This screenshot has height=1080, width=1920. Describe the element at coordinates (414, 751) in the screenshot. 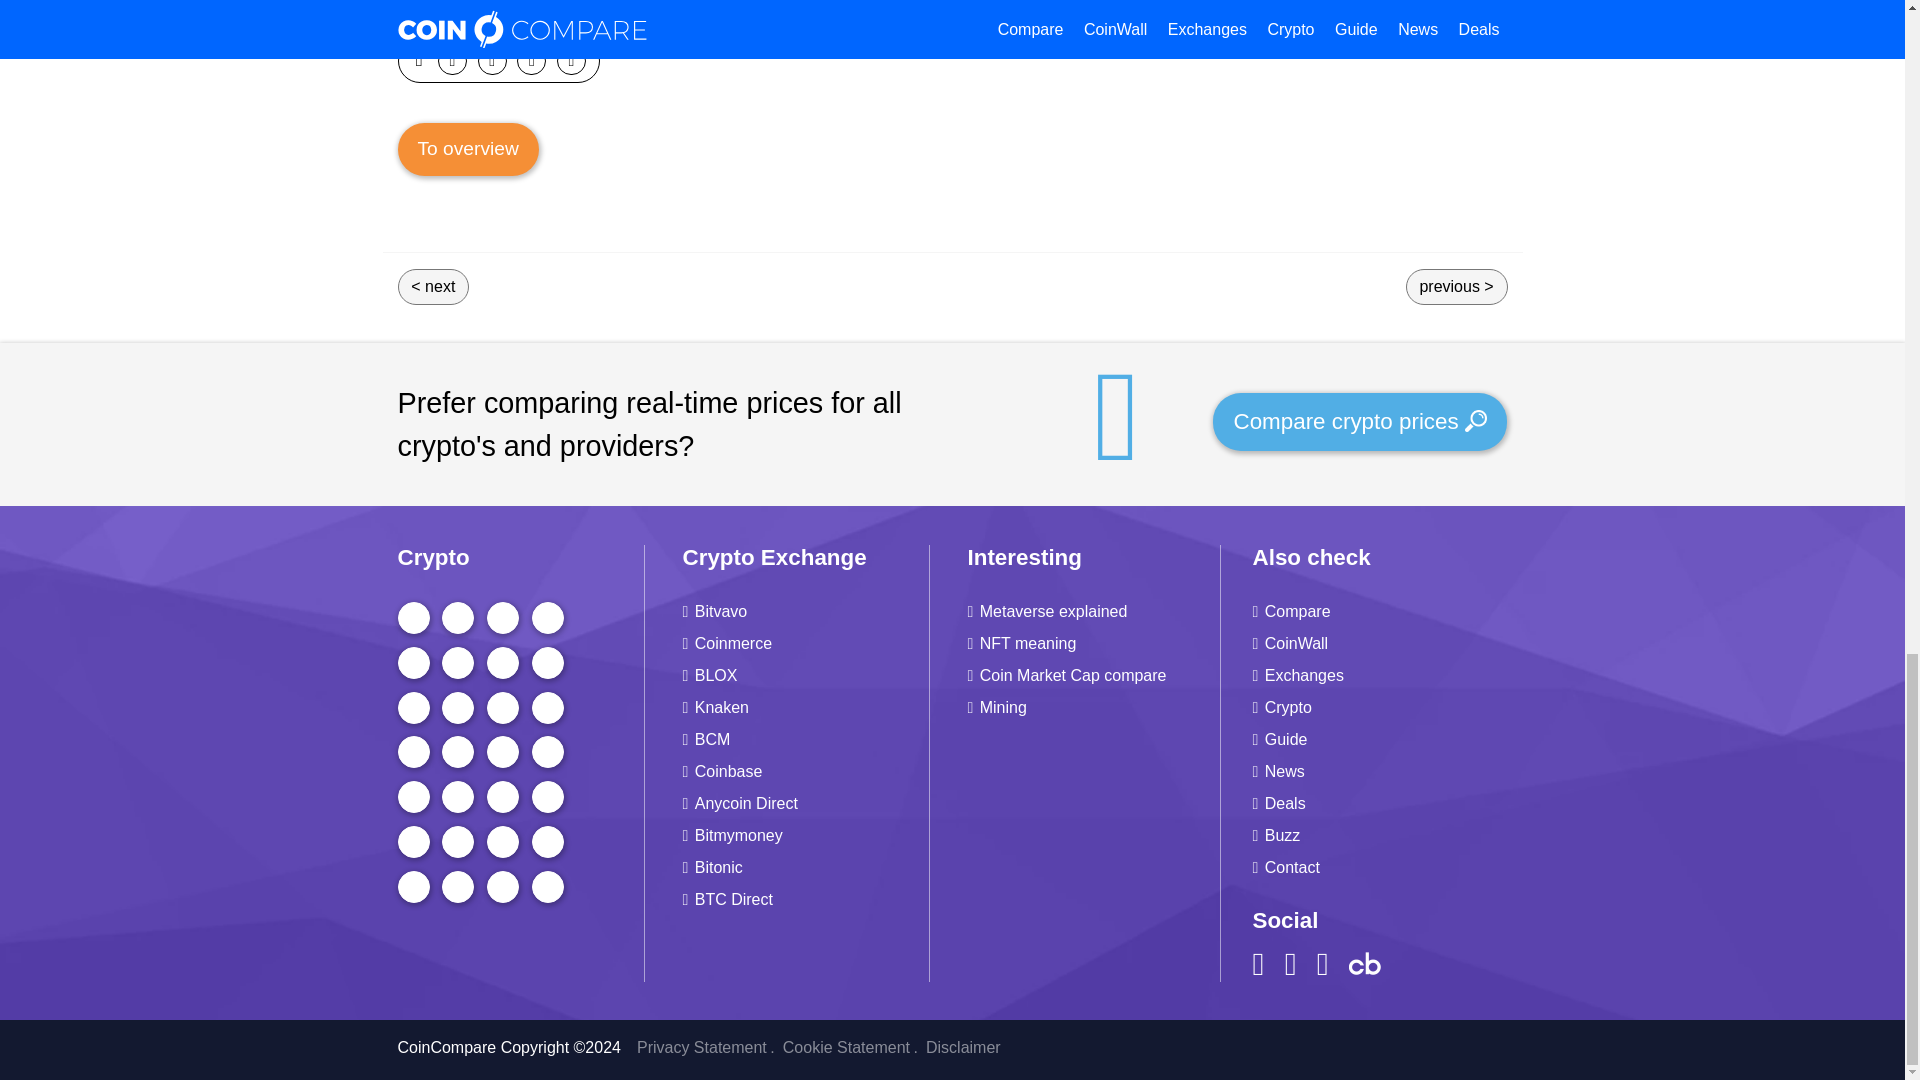

I see `IOTA` at that location.